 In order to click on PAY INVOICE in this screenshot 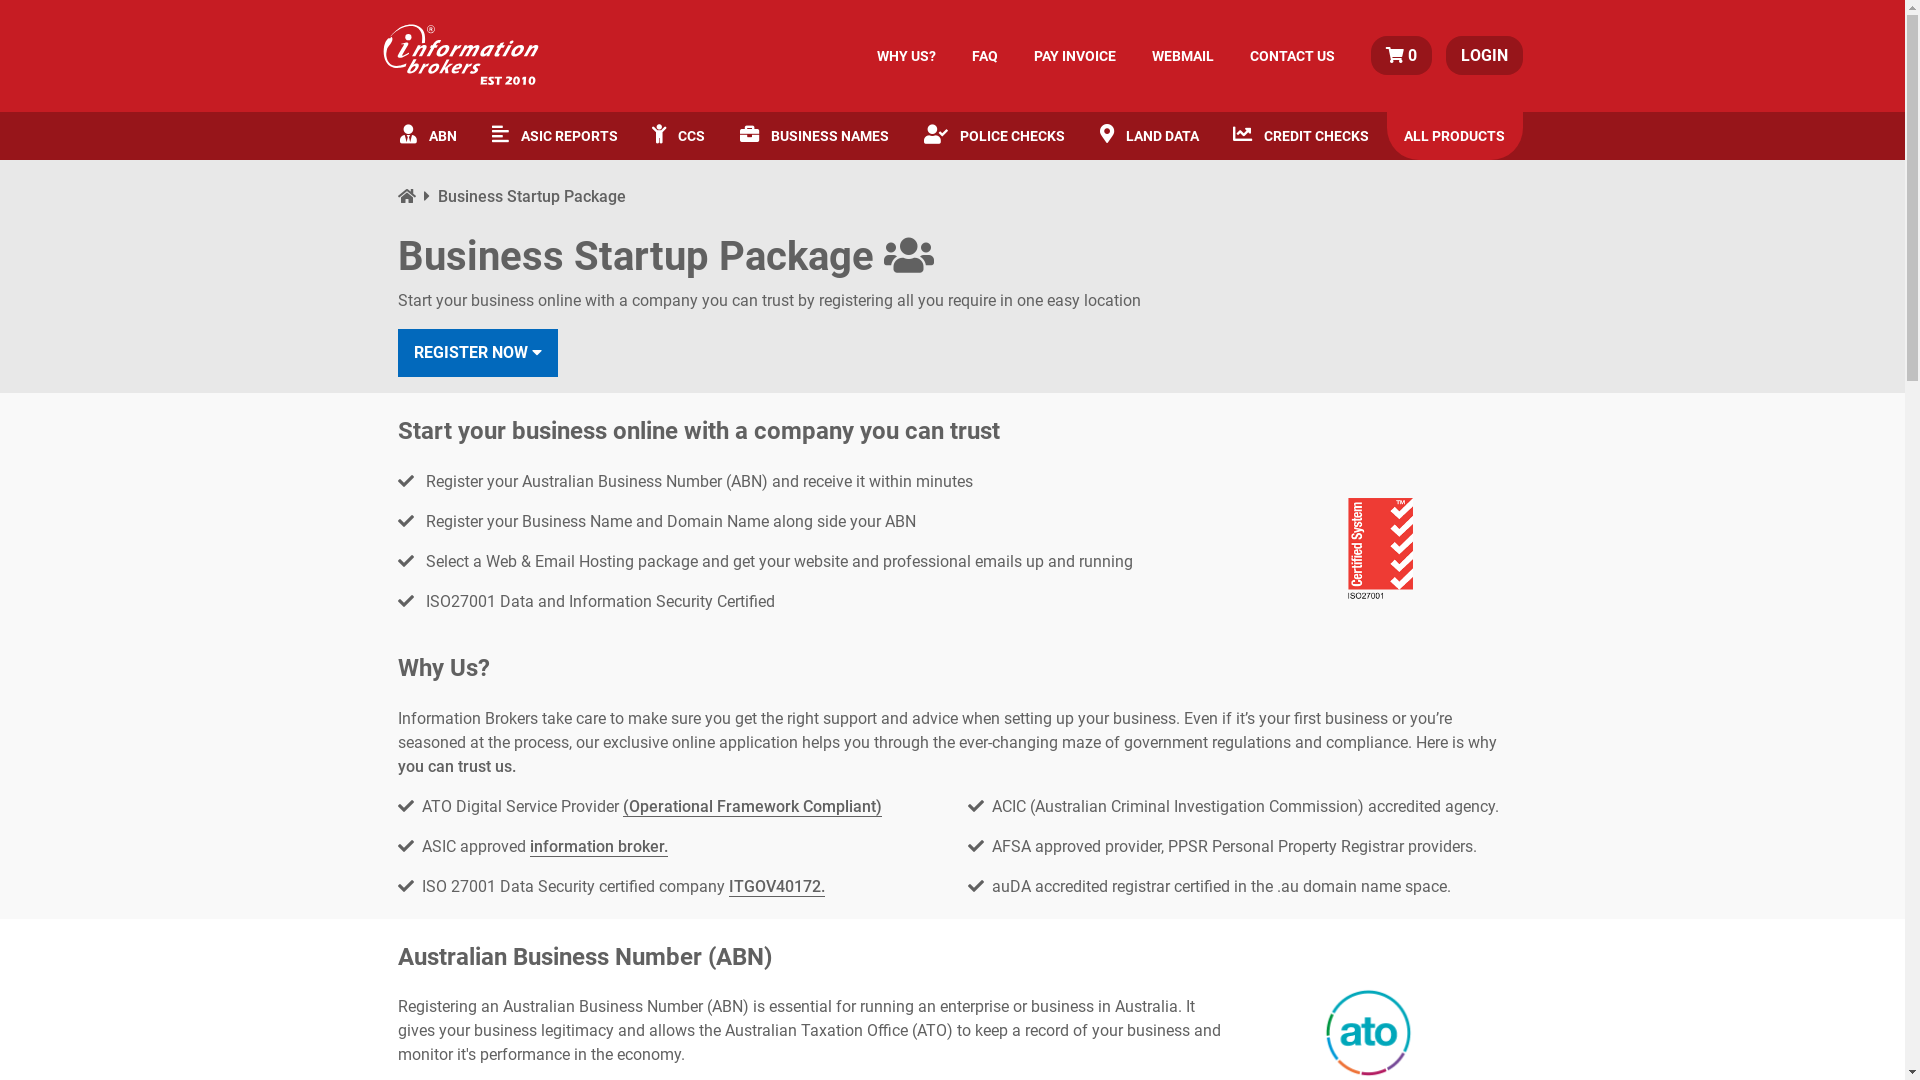, I will do `click(1074, 56)`.